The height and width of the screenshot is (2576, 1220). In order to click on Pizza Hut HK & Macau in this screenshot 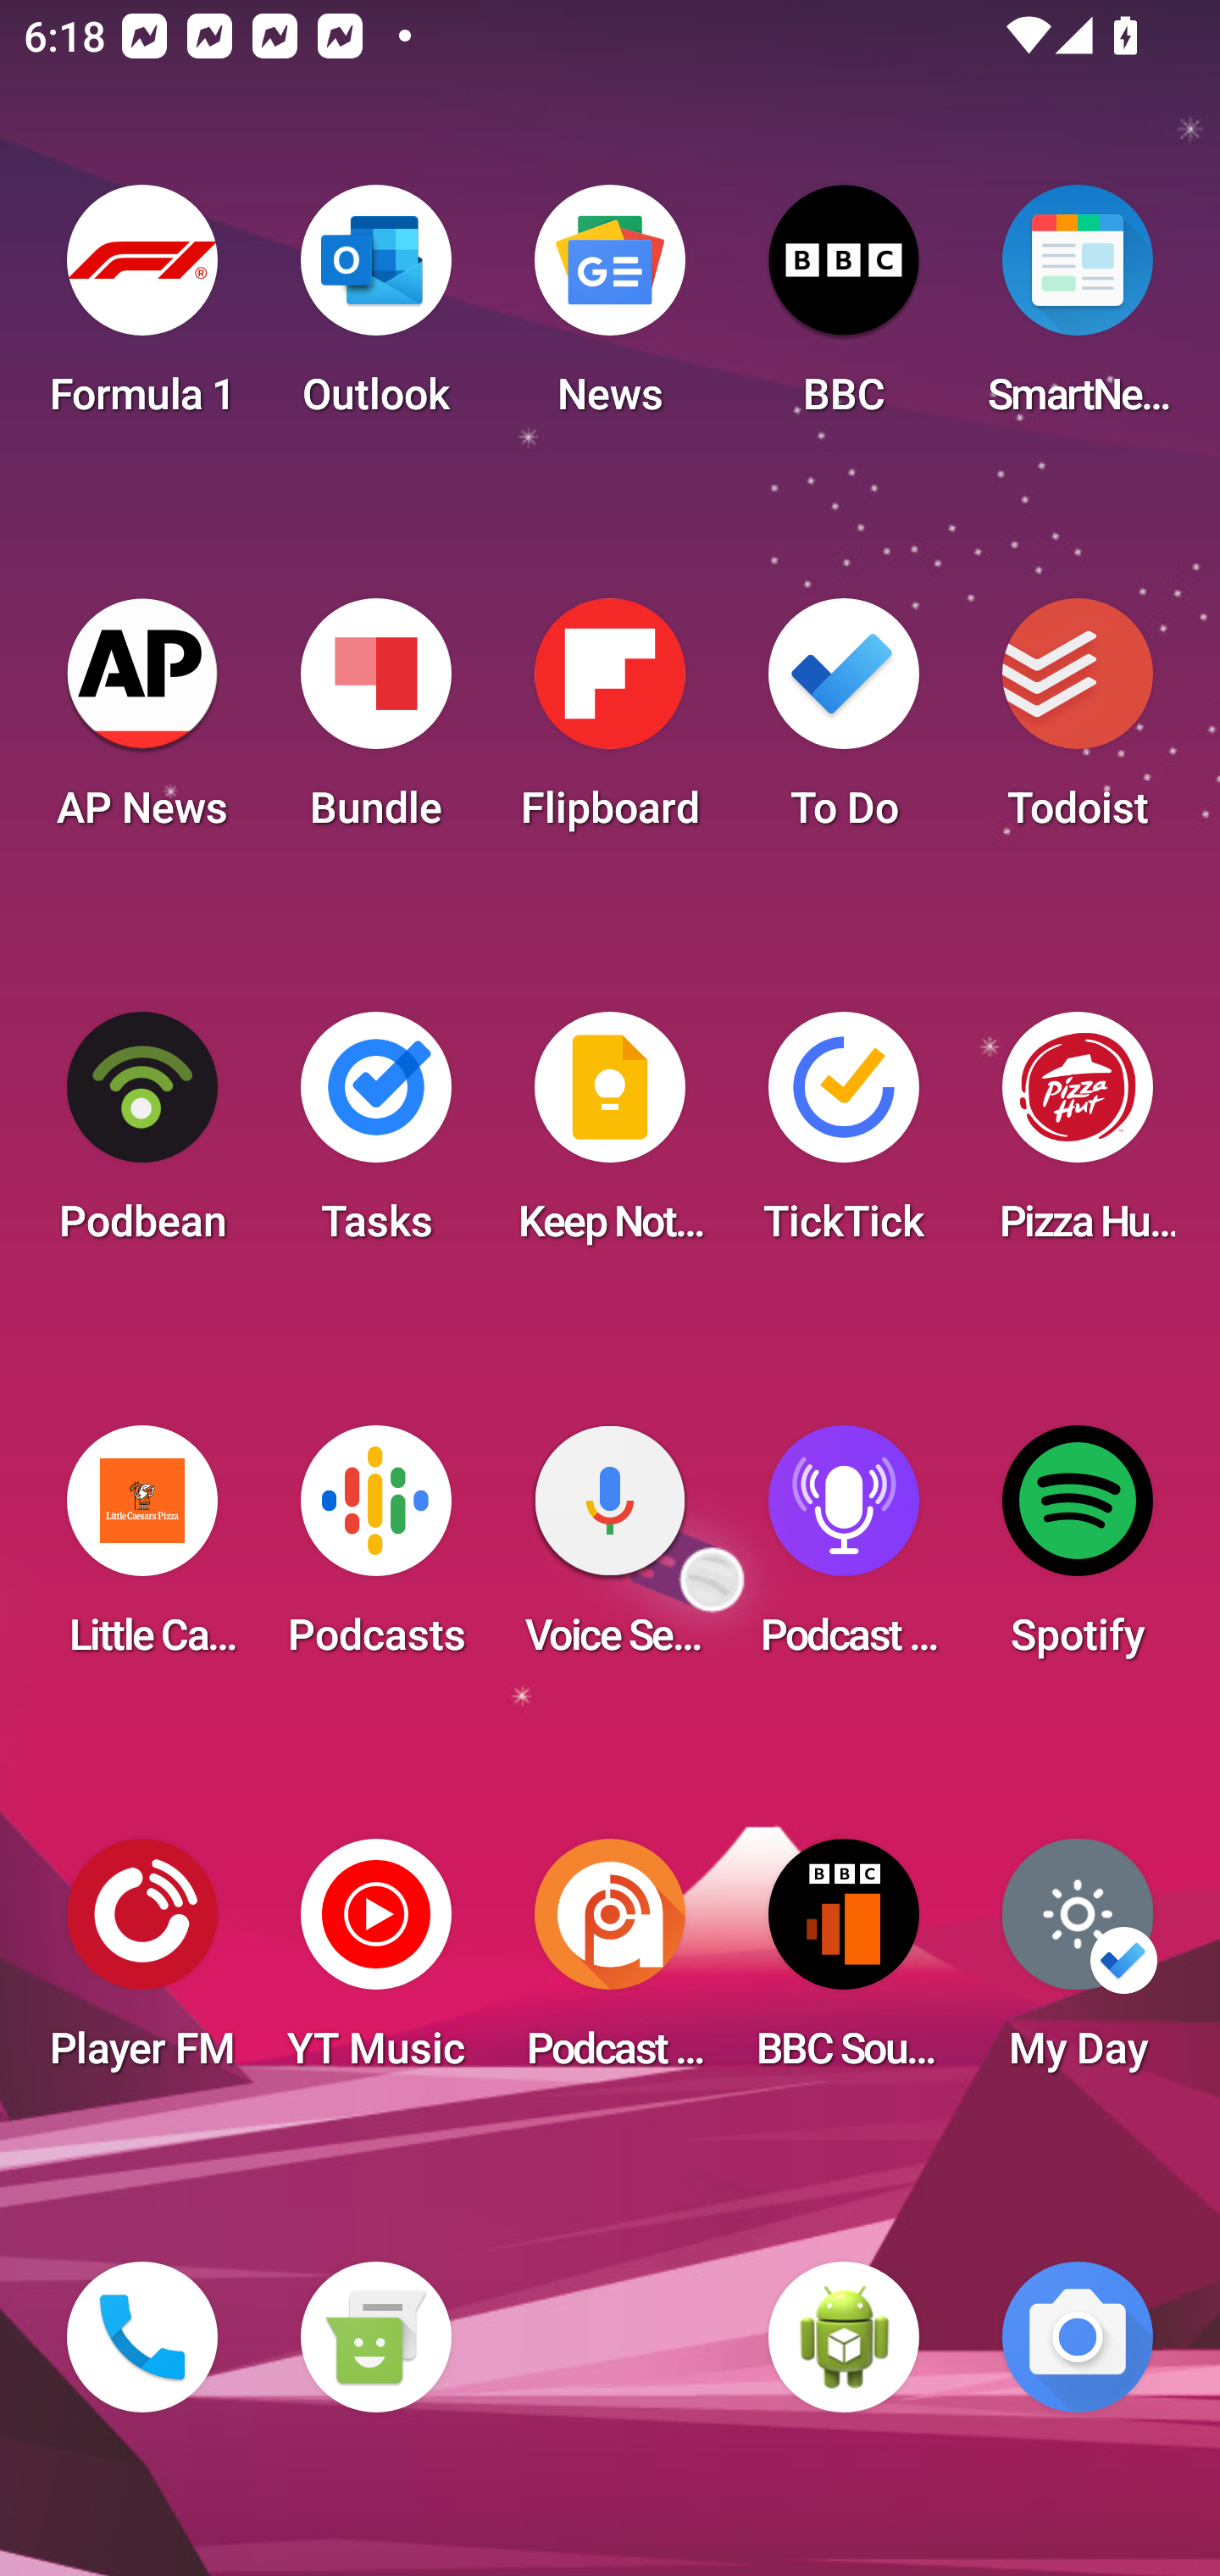, I will do `click(1078, 1137)`.